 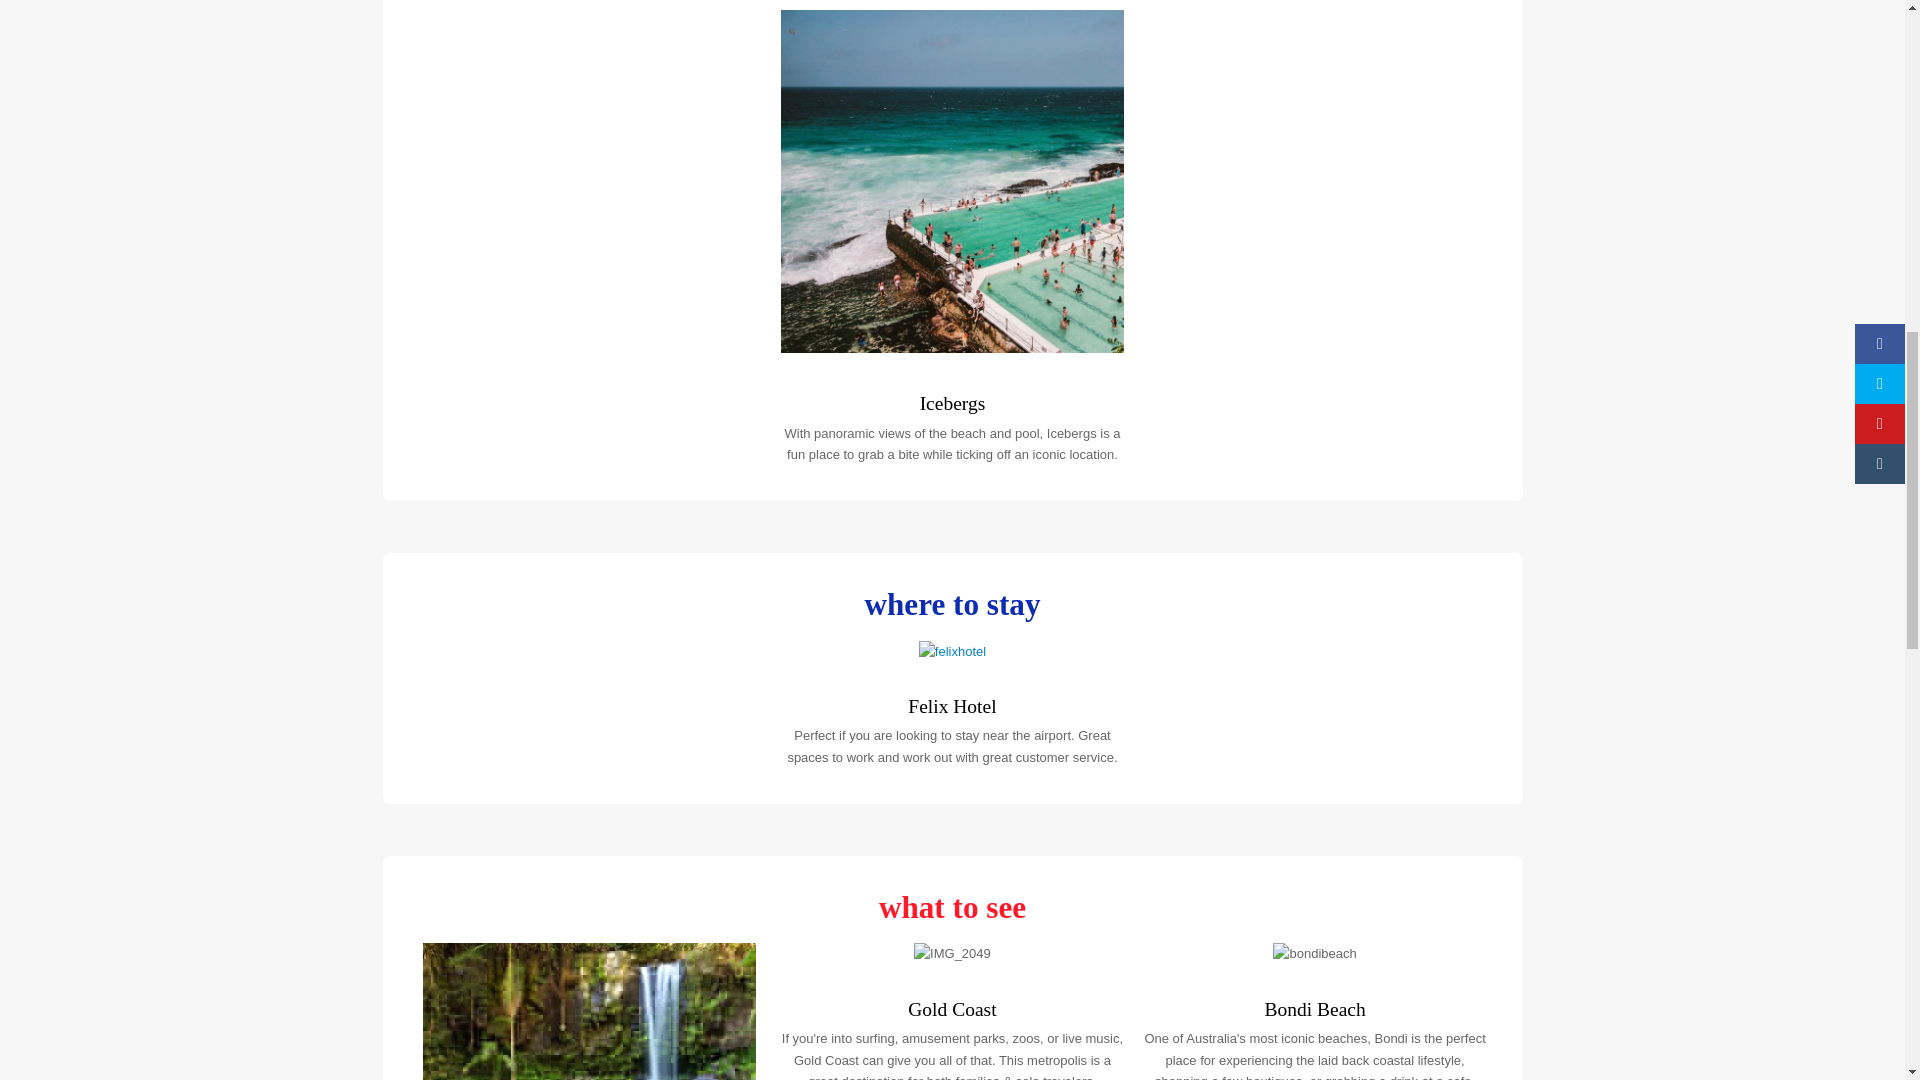 I want to click on Felix Hotel, so click(x=952, y=706).